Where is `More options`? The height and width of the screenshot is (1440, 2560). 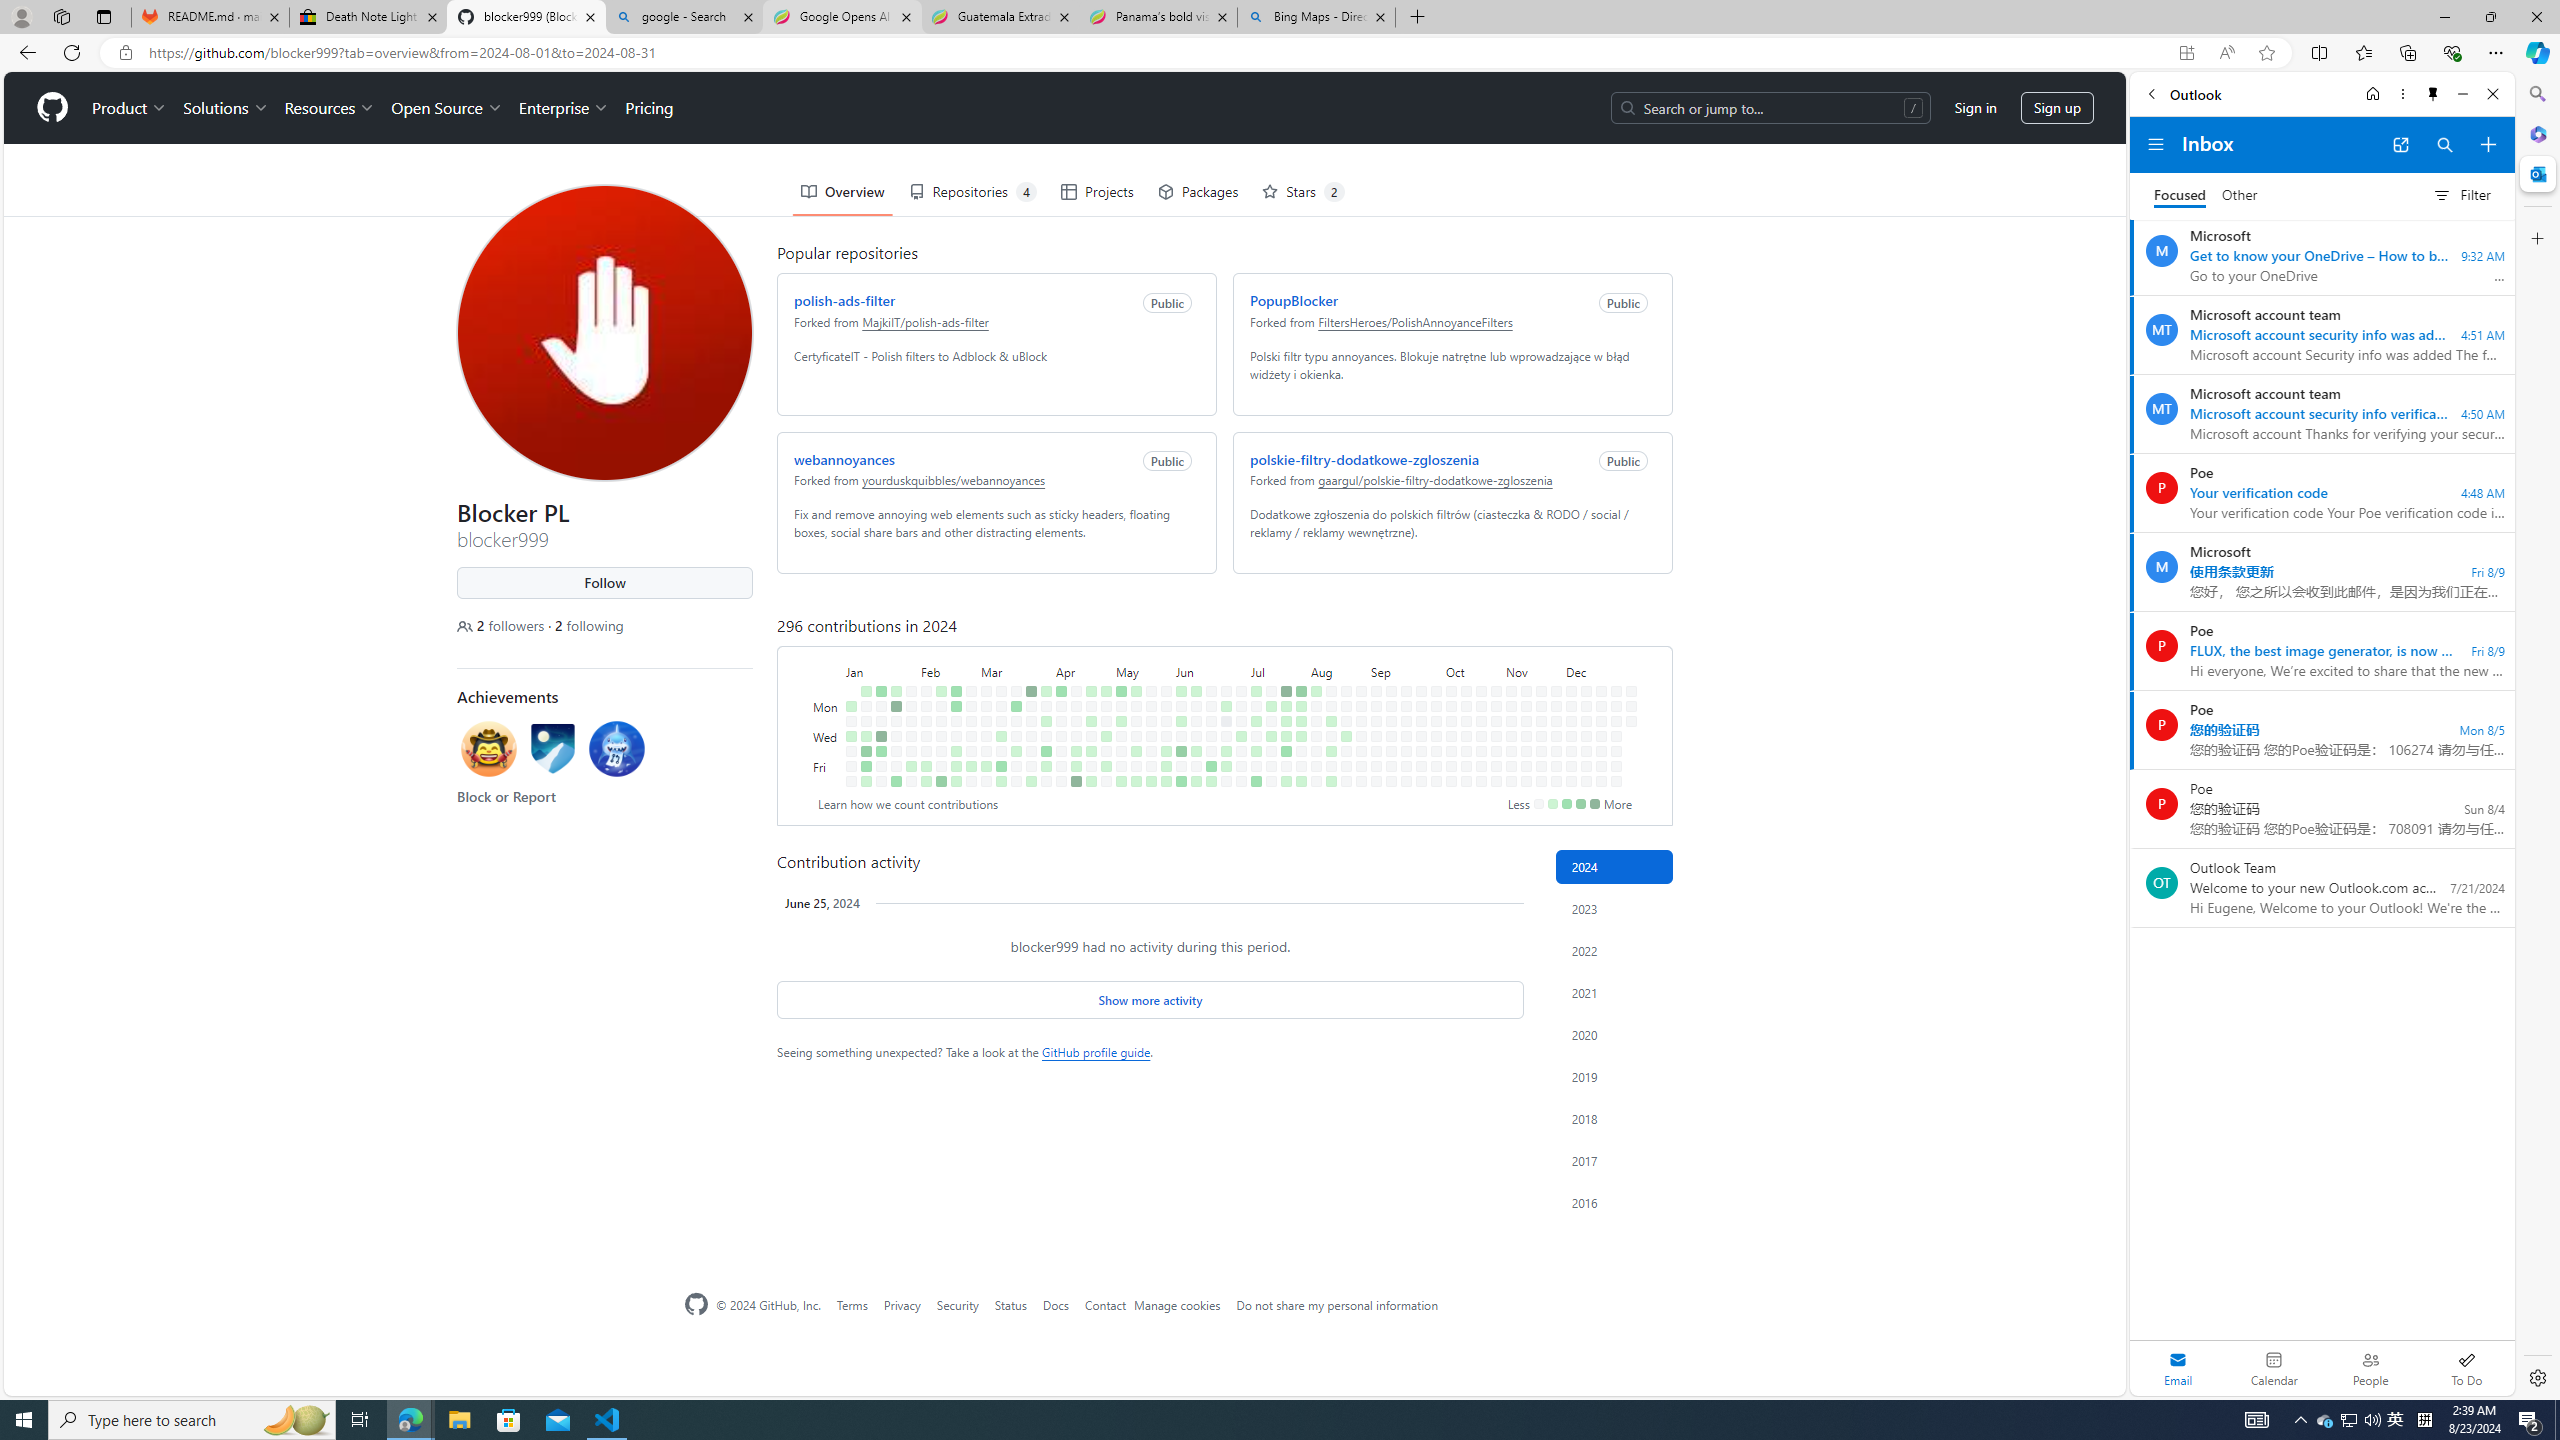 More options is located at coordinates (2402, 94).